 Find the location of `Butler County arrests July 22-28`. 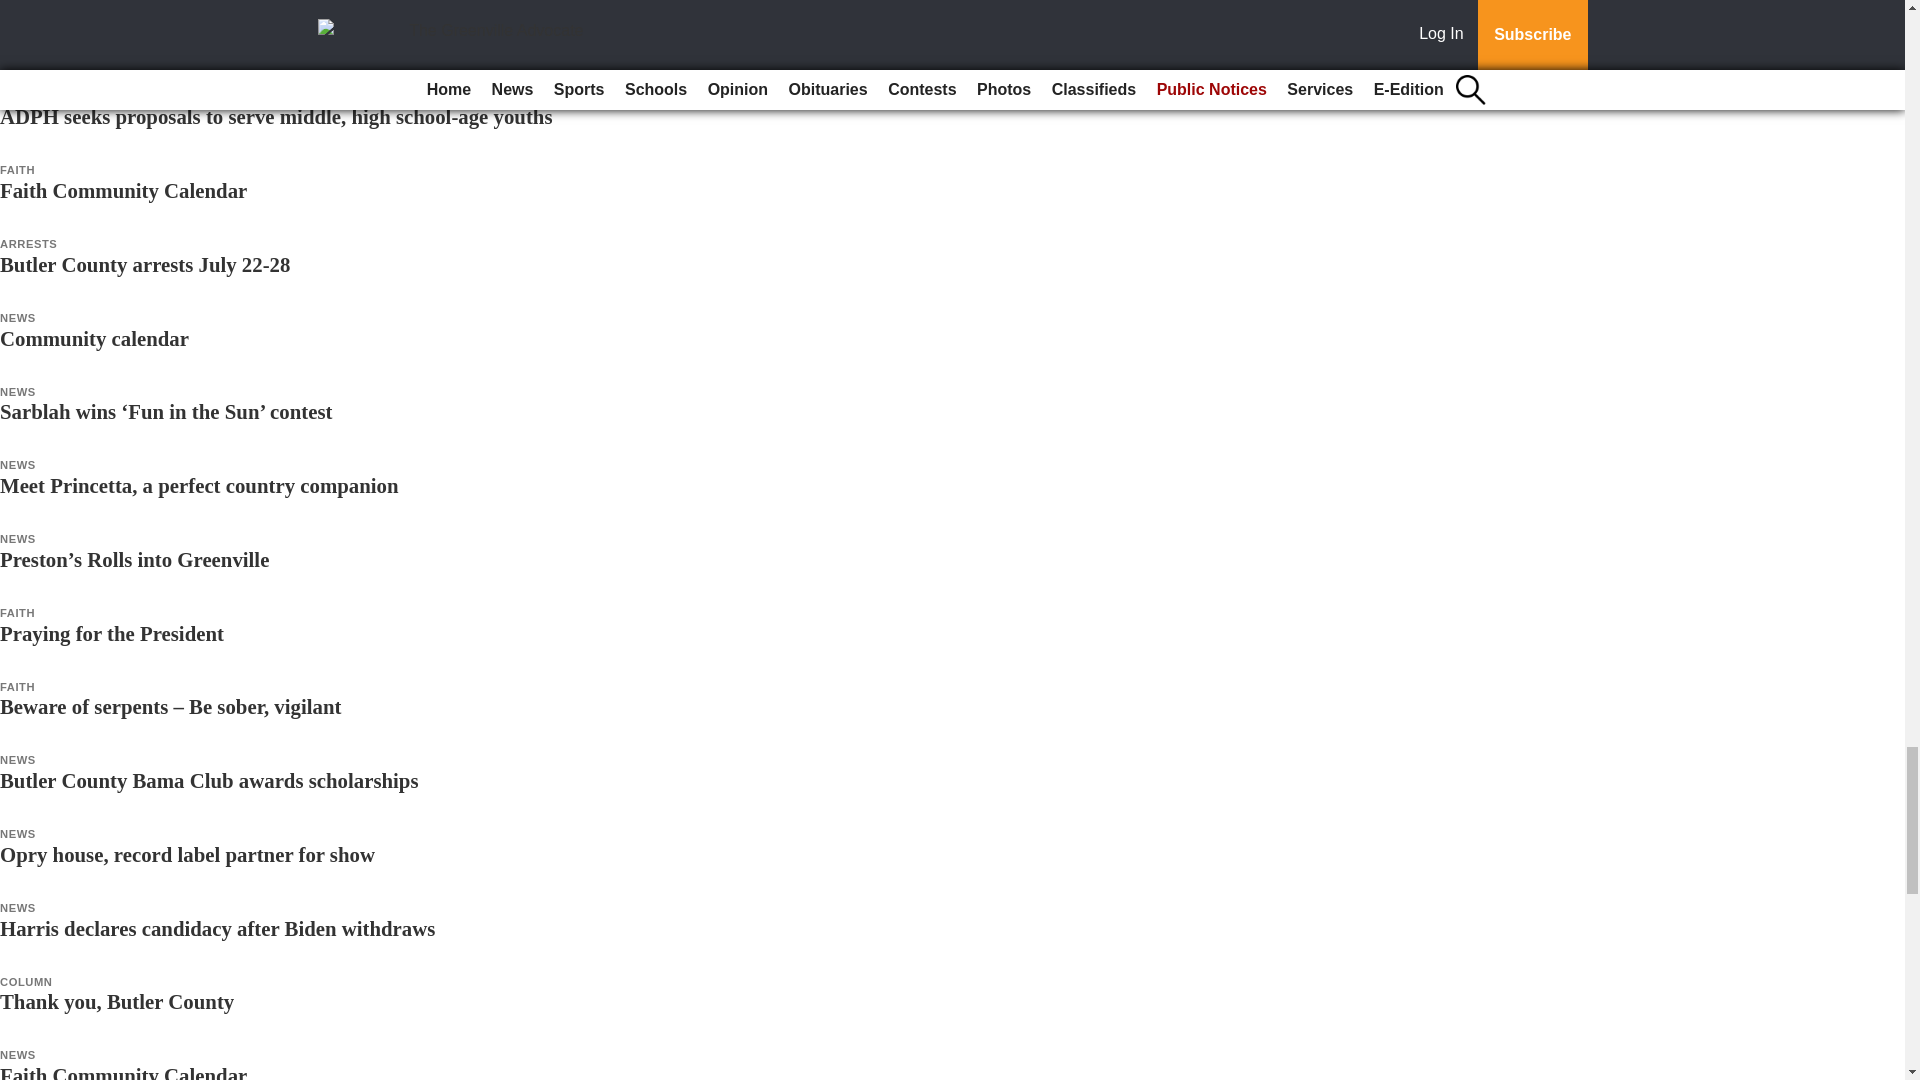

Butler County arrests July 22-28 is located at coordinates (144, 264).